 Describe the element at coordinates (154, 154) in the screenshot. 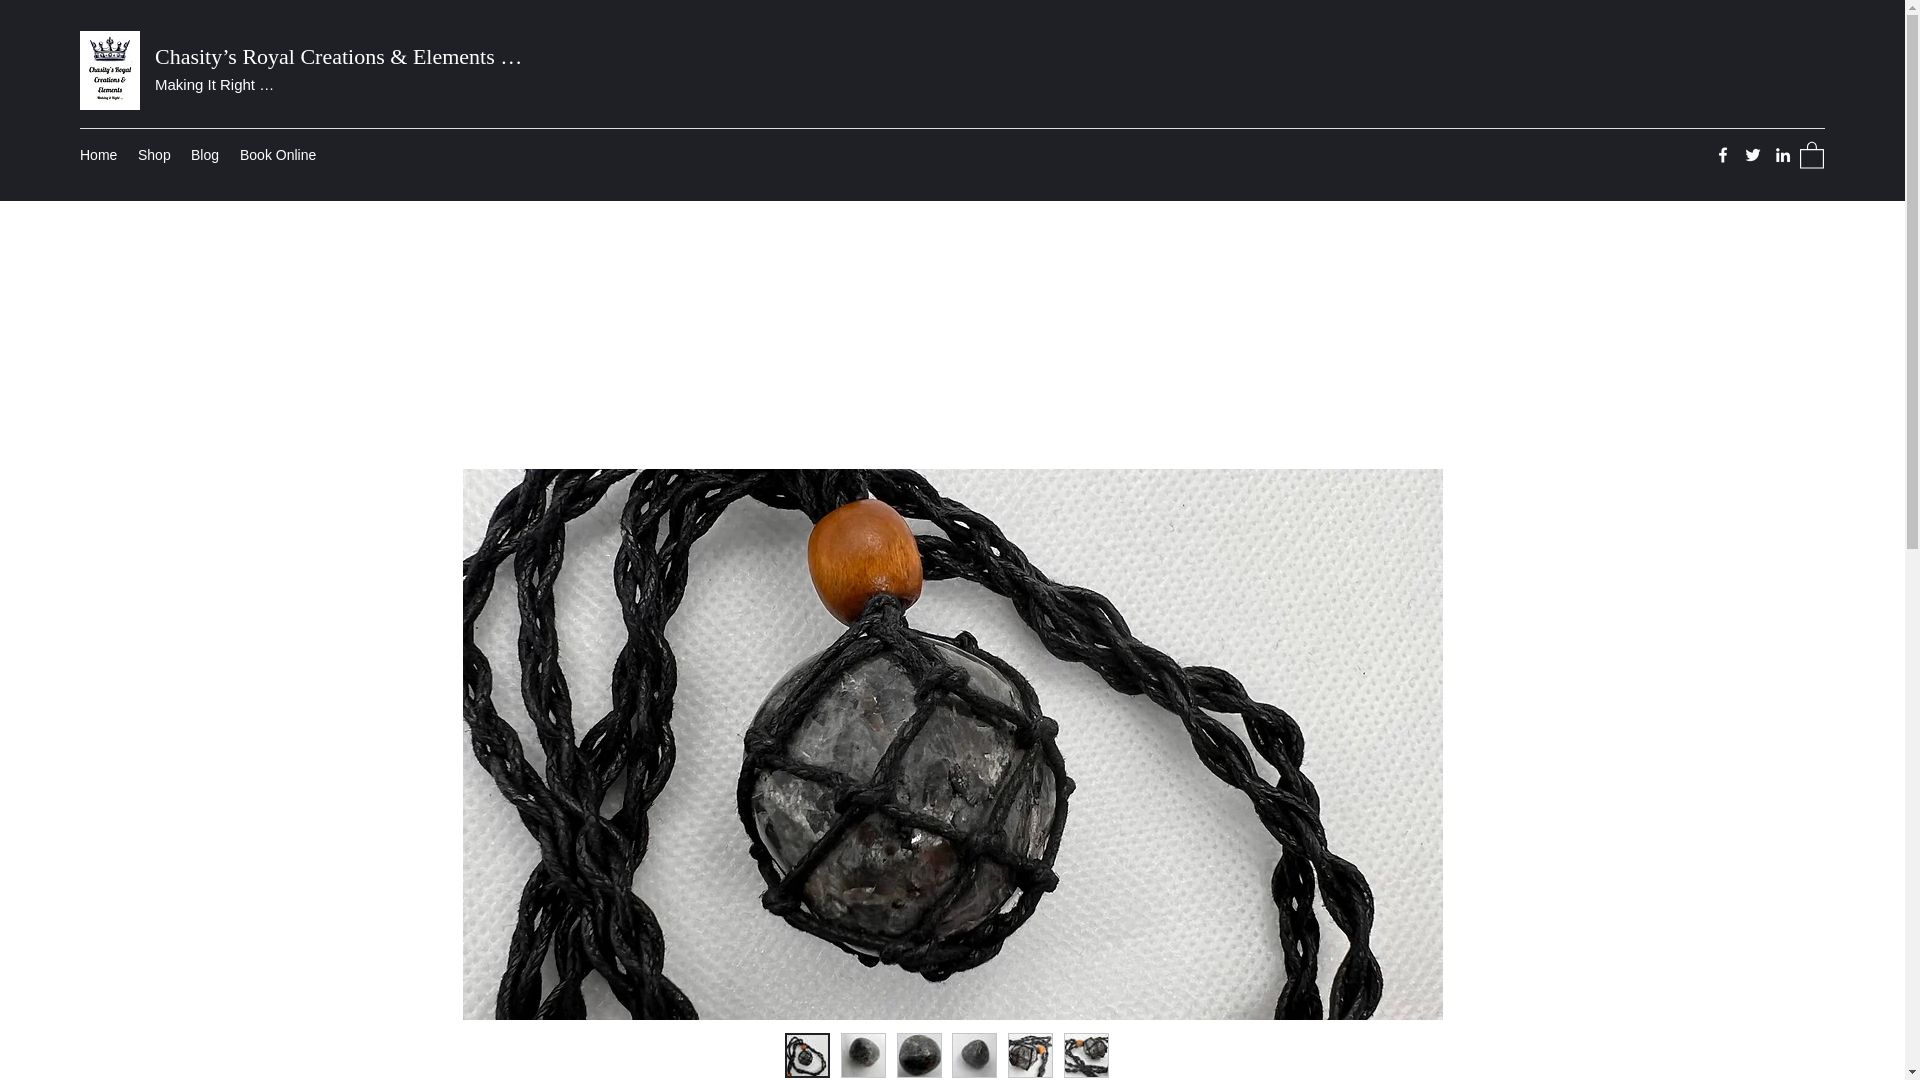

I see `Shop` at that location.